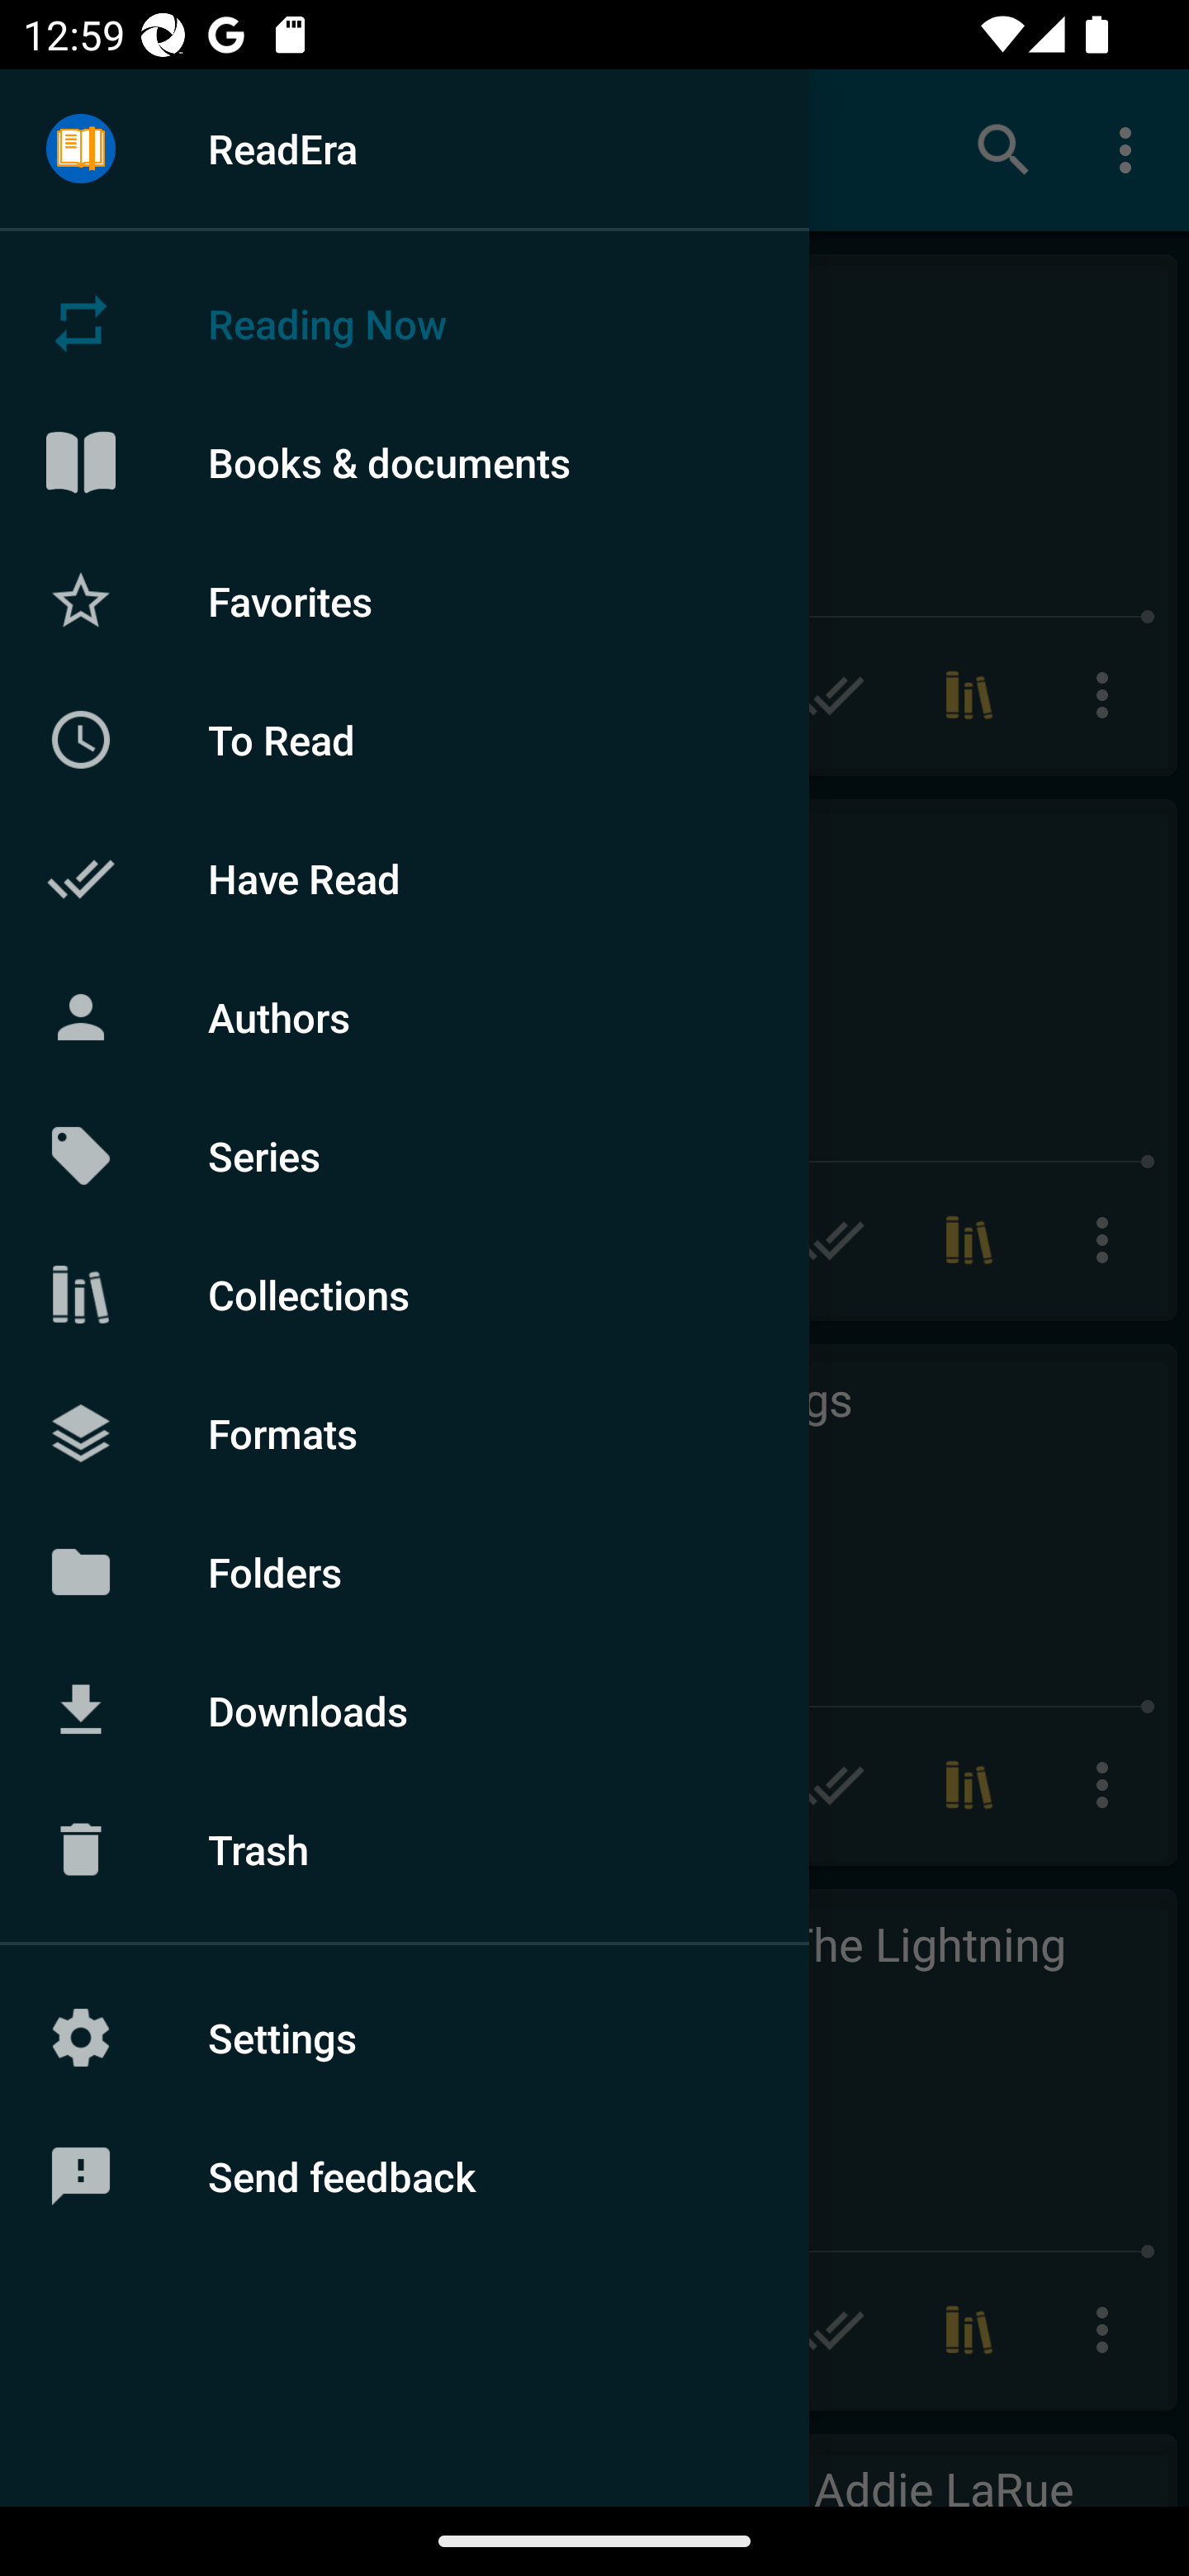  I want to click on Settings, so click(405, 2038).